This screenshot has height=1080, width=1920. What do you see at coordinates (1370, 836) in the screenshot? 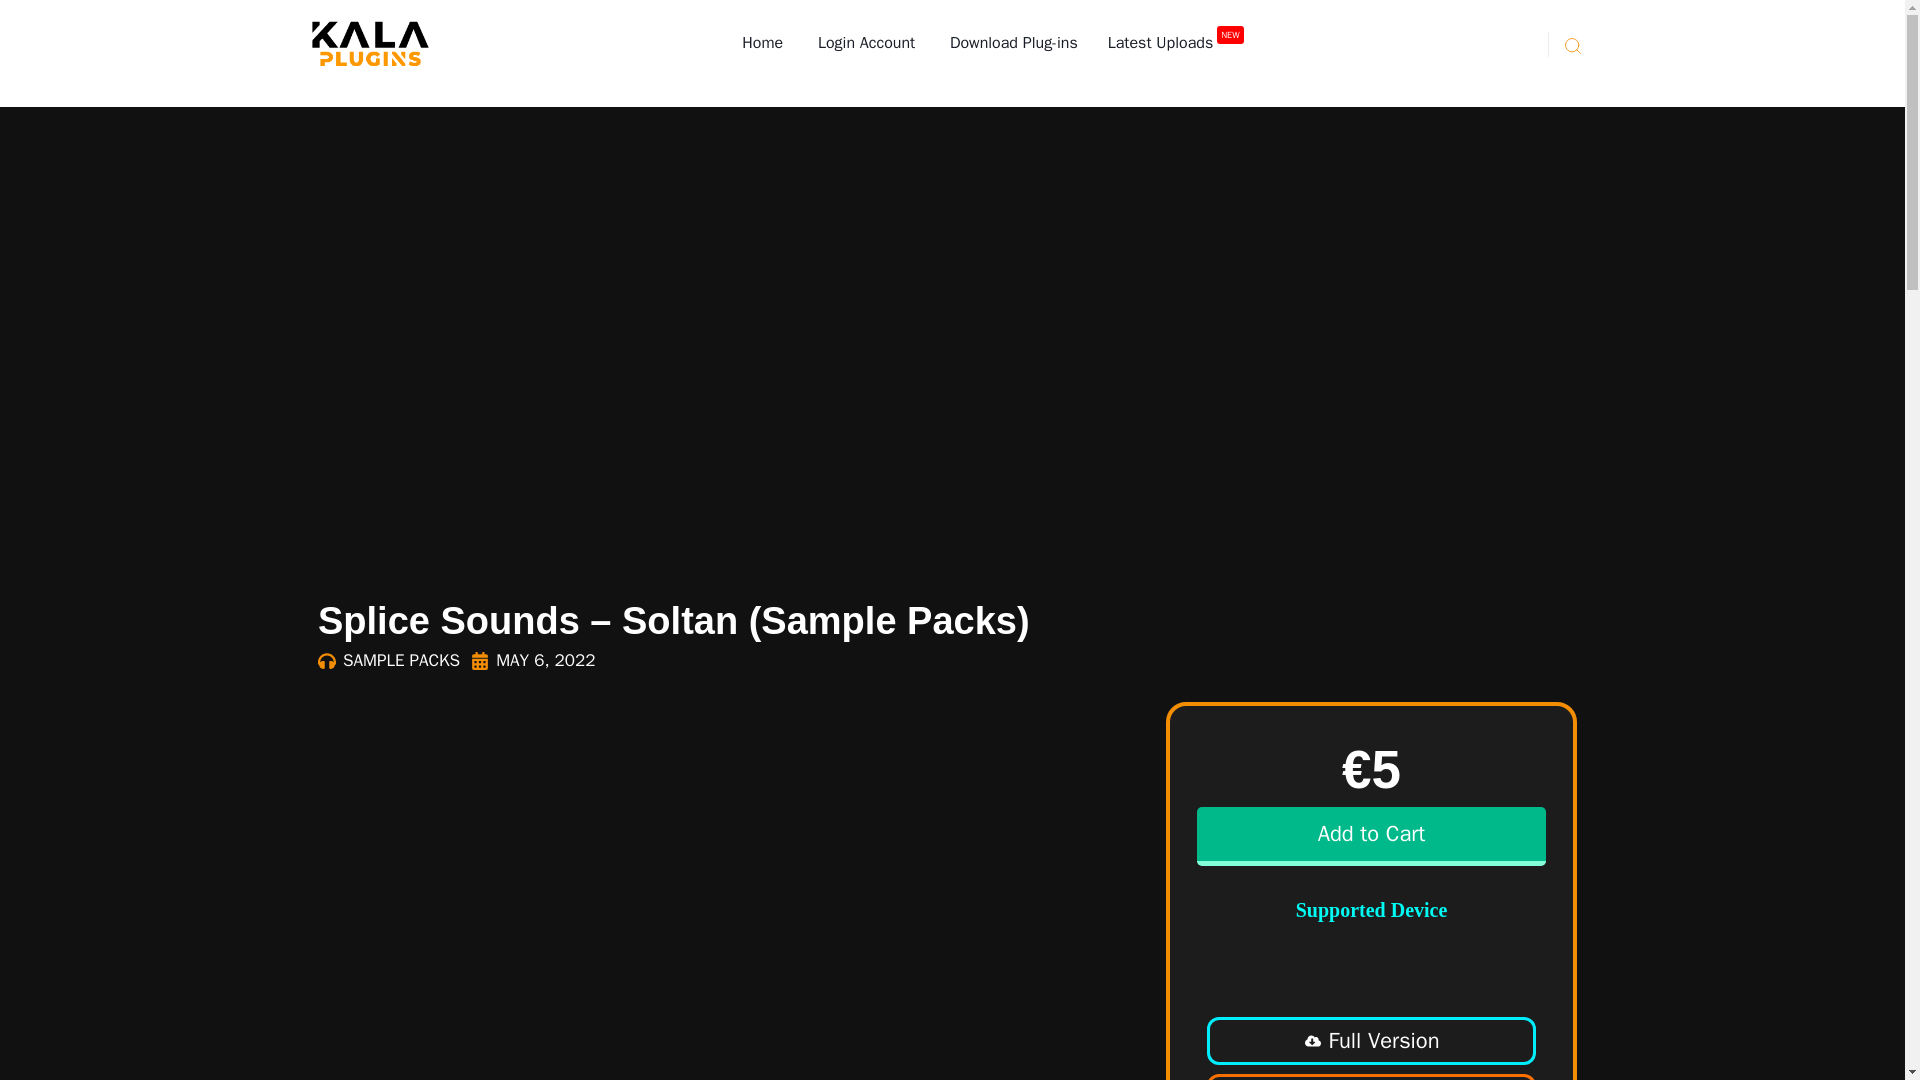
I see `Add to Cart` at bounding box center [1370, 836].